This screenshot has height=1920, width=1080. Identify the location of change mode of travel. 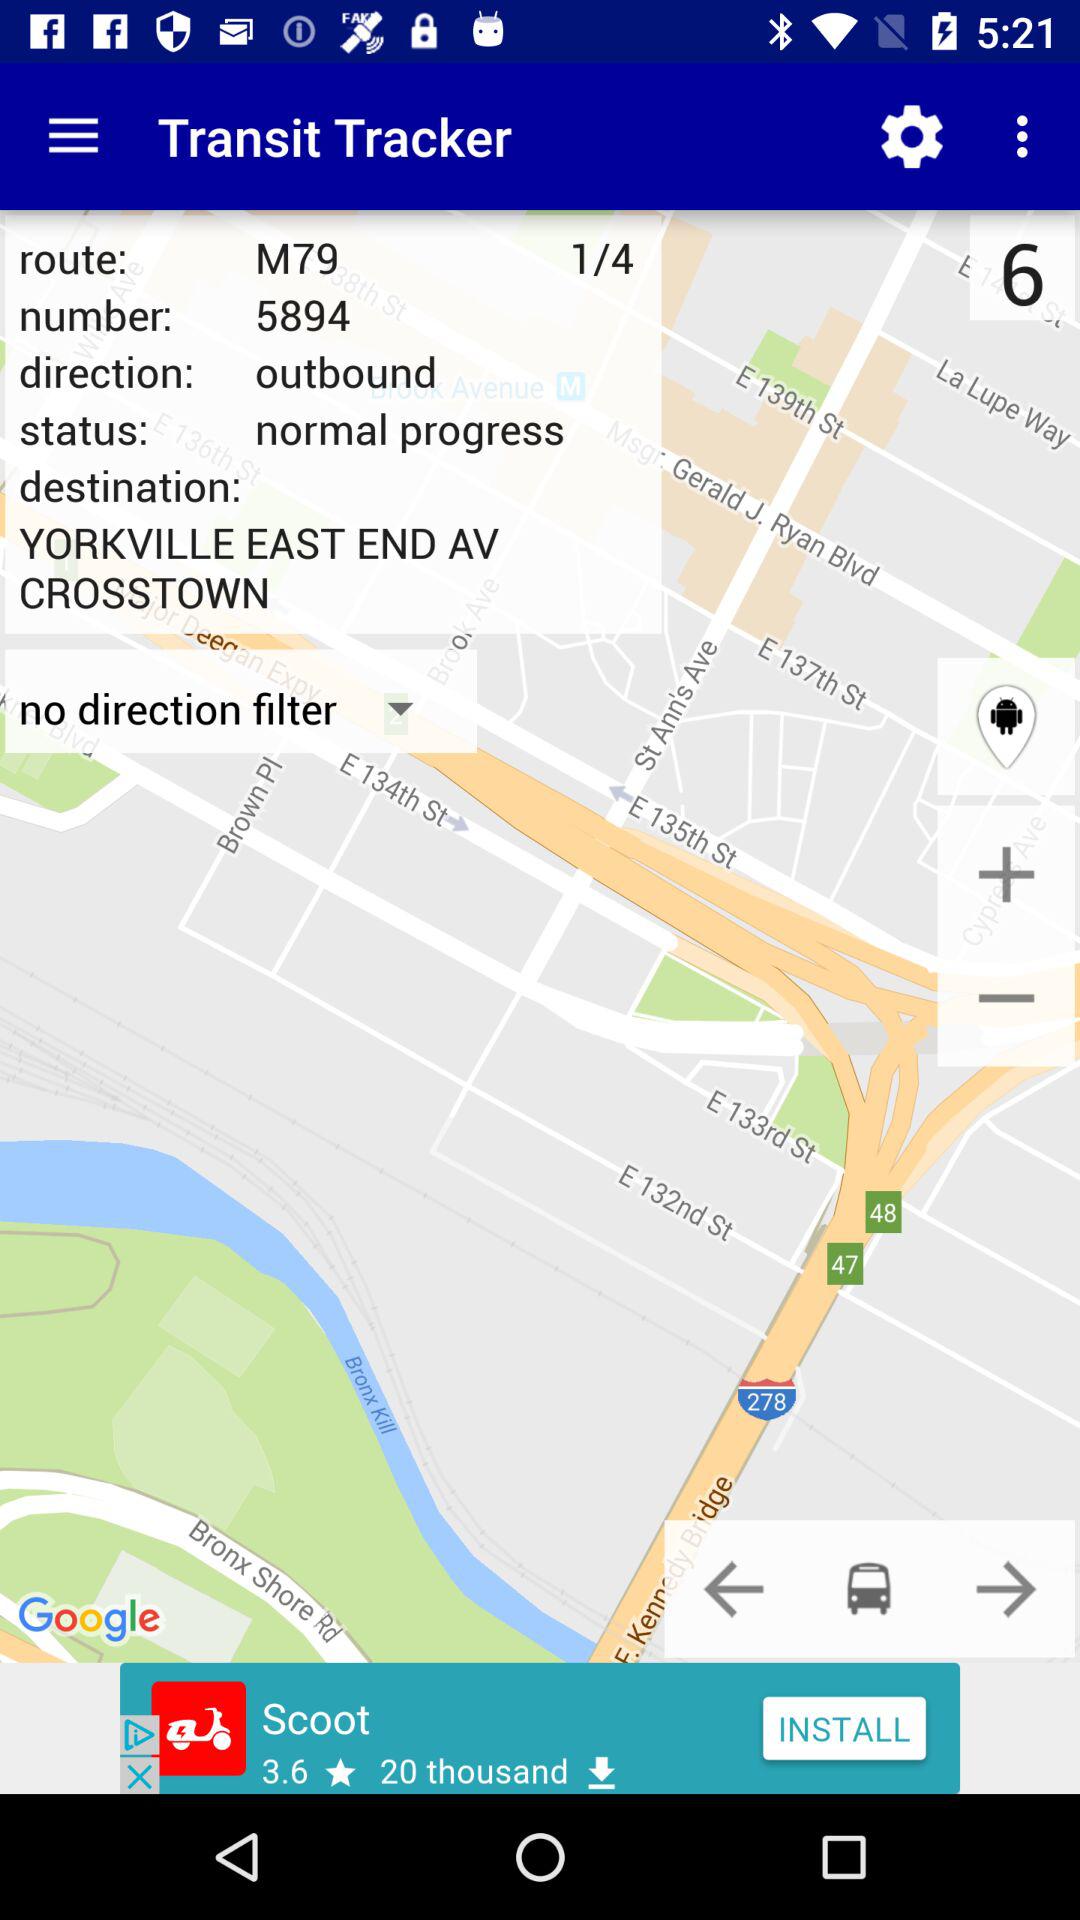
(733, 1588).